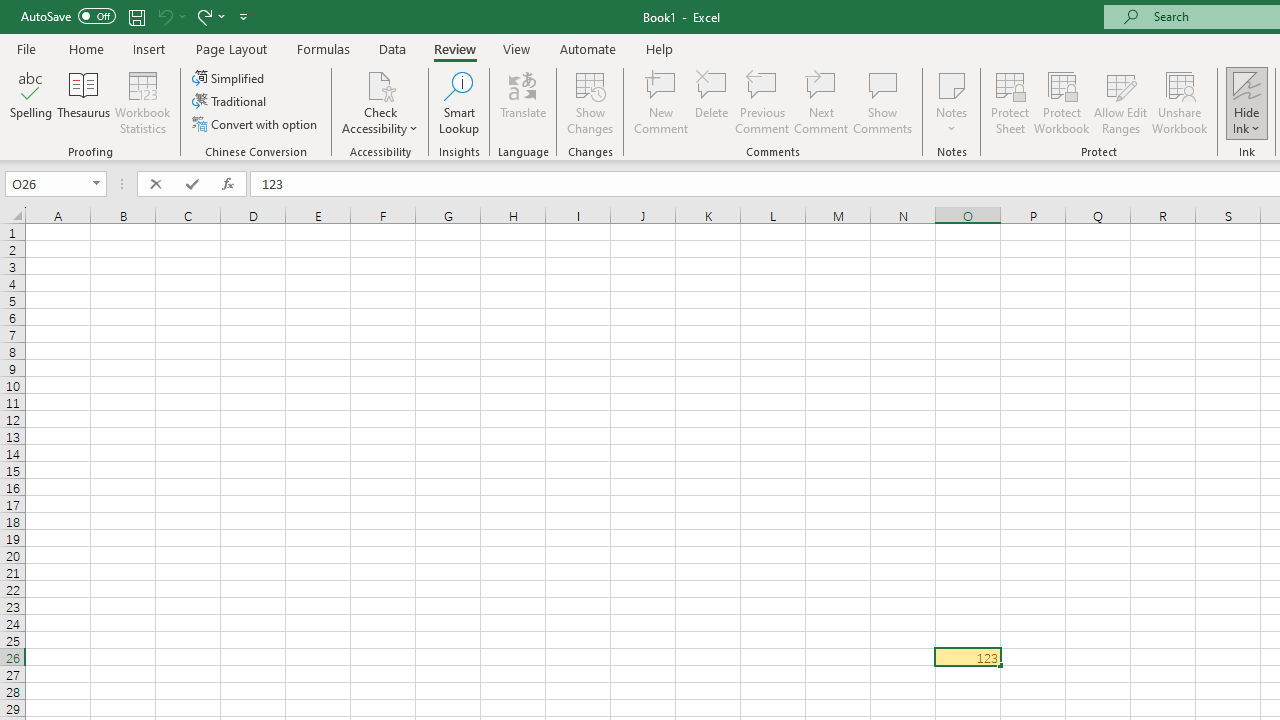  Describe the element at coordinates (459, 102) in the screenshot. I see `Smart Lookup` at that location.